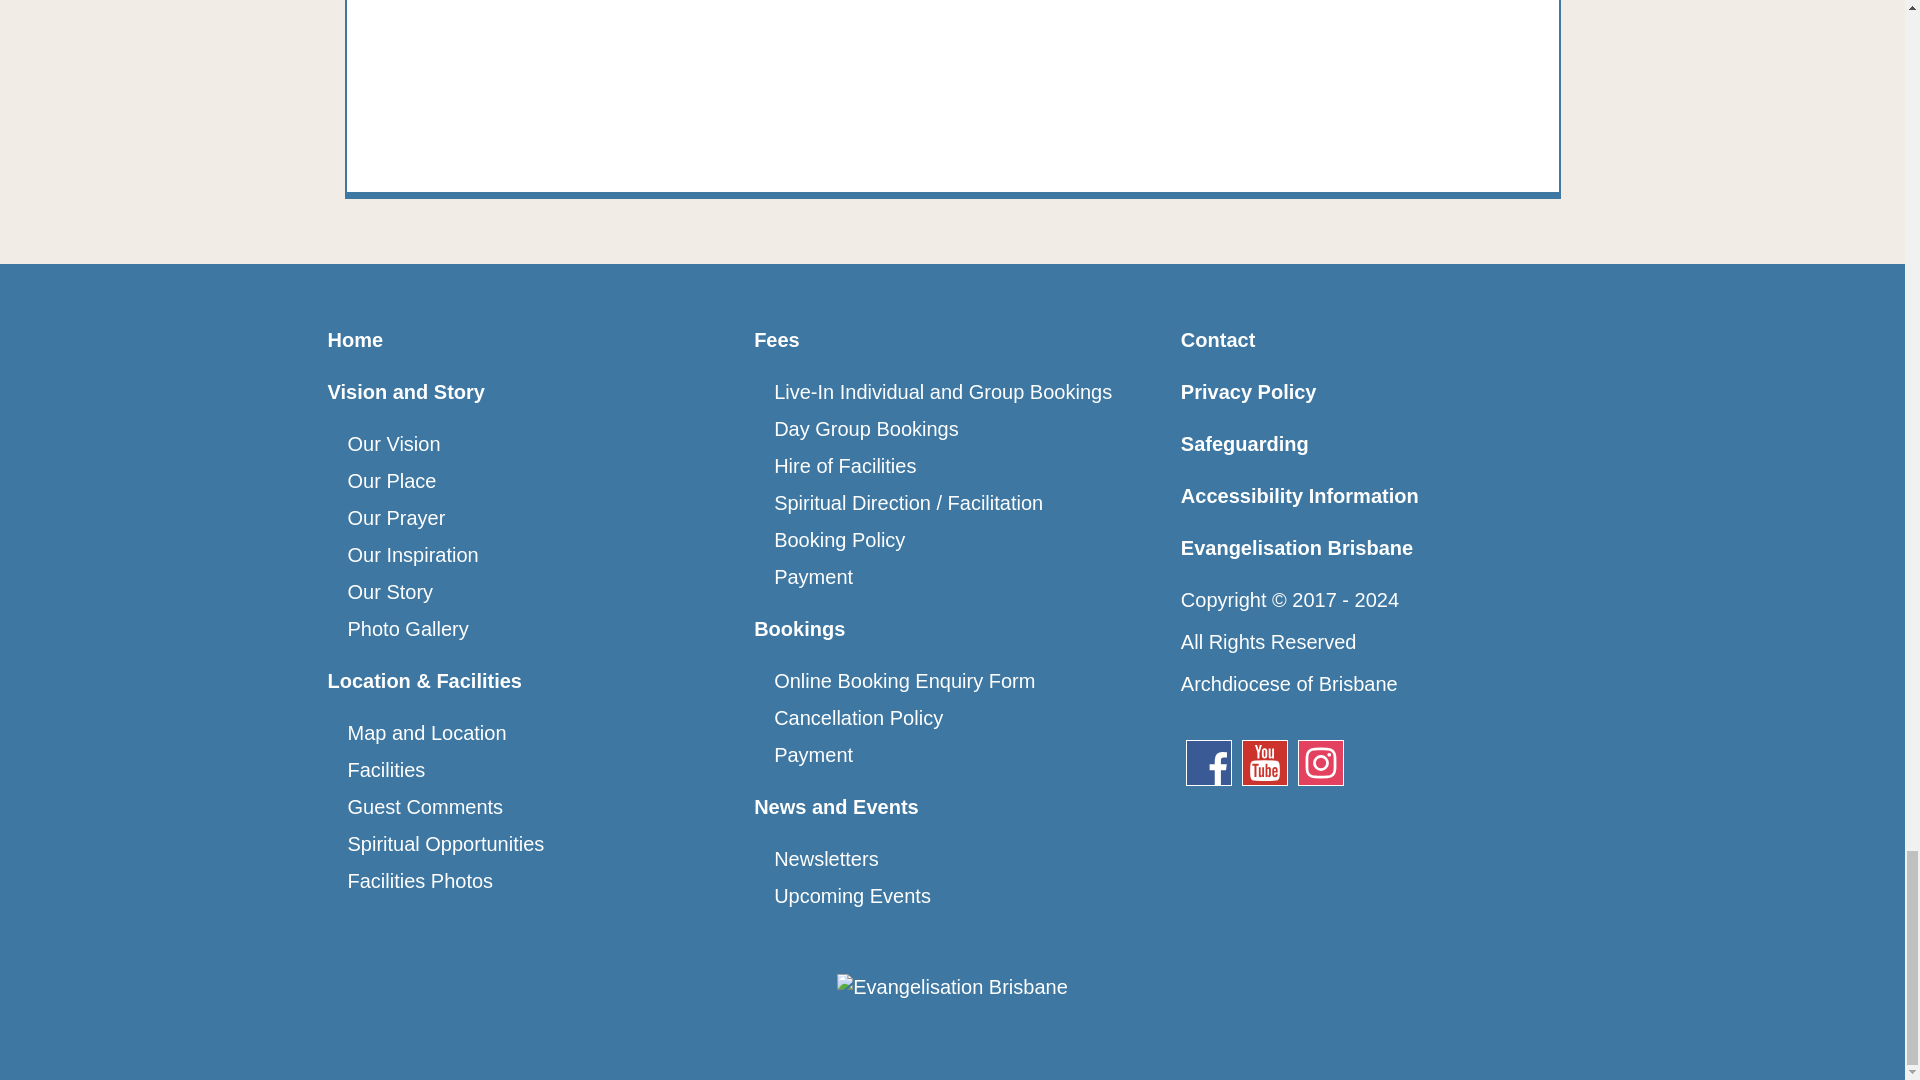  I want to click on Instagram, so click(1320, 762).